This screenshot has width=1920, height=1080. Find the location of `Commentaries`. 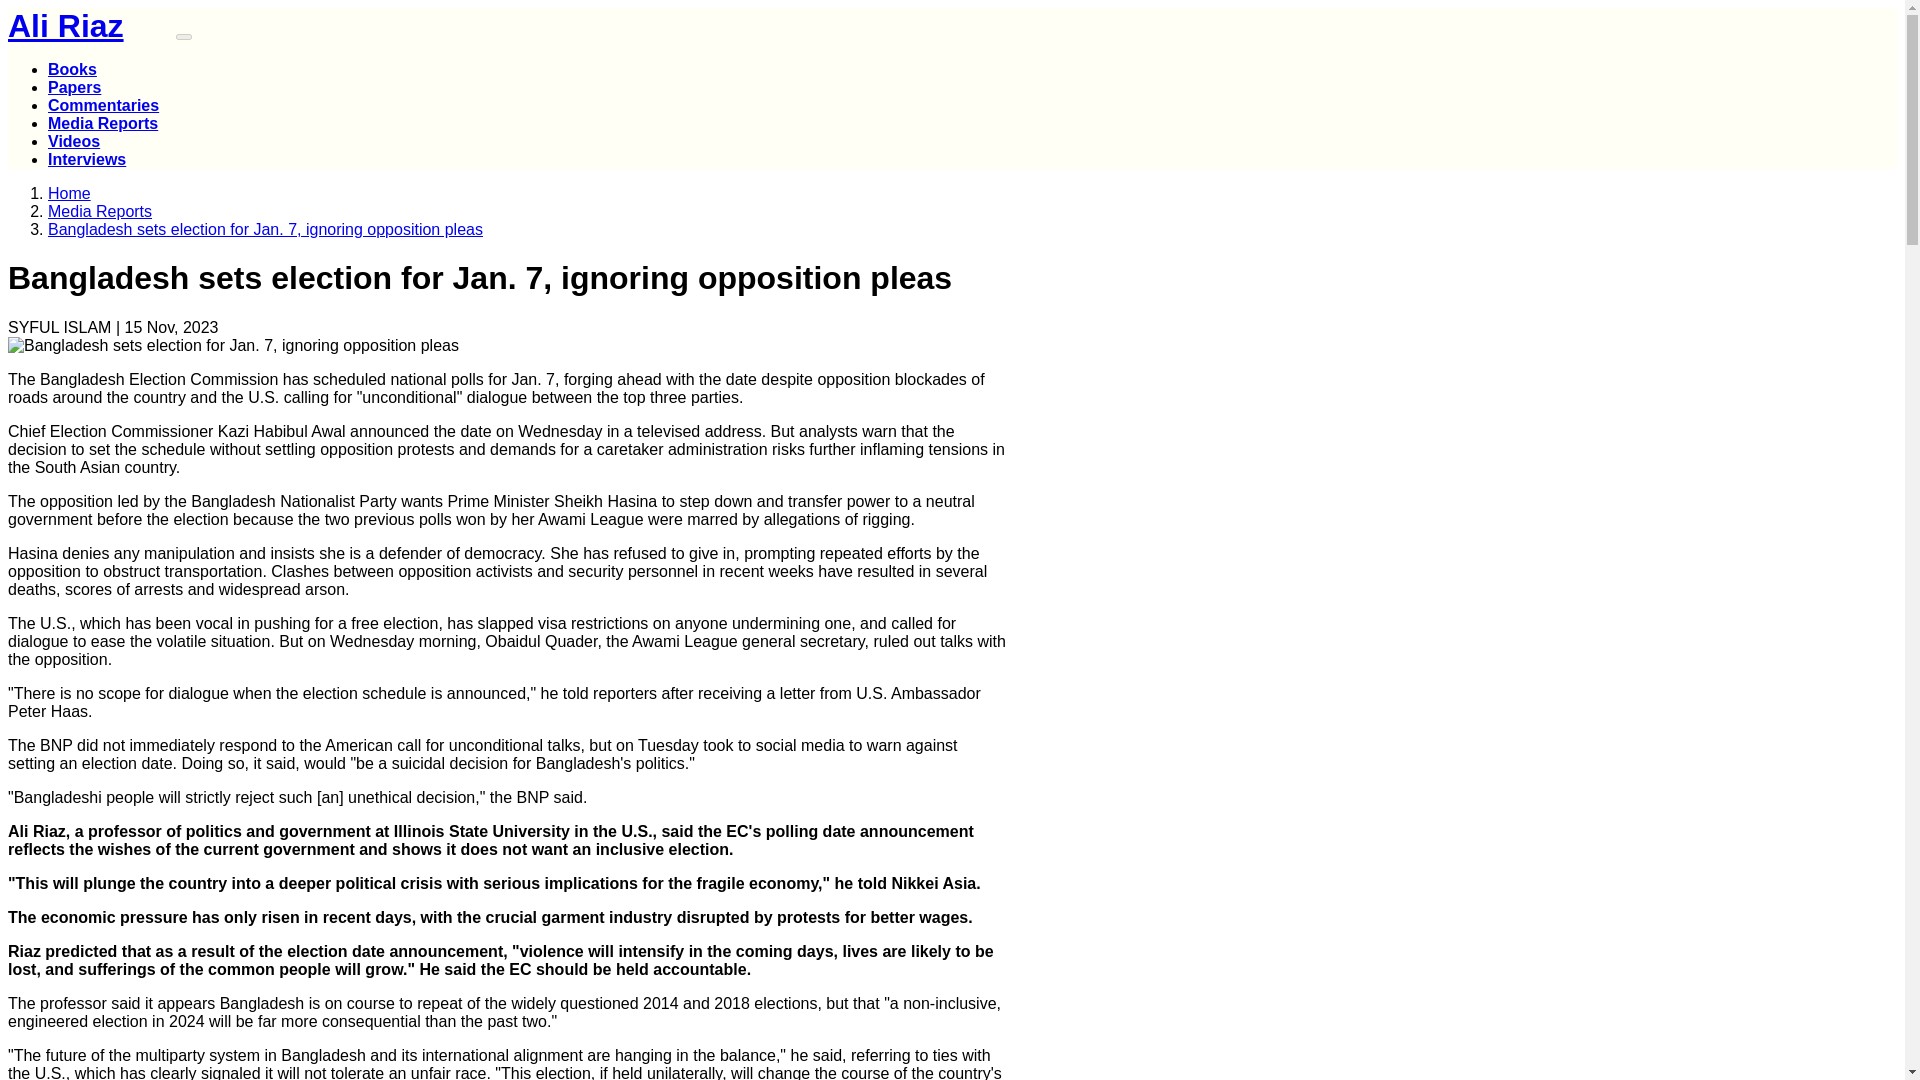

Commentaries is located at coordinates (104, 106).